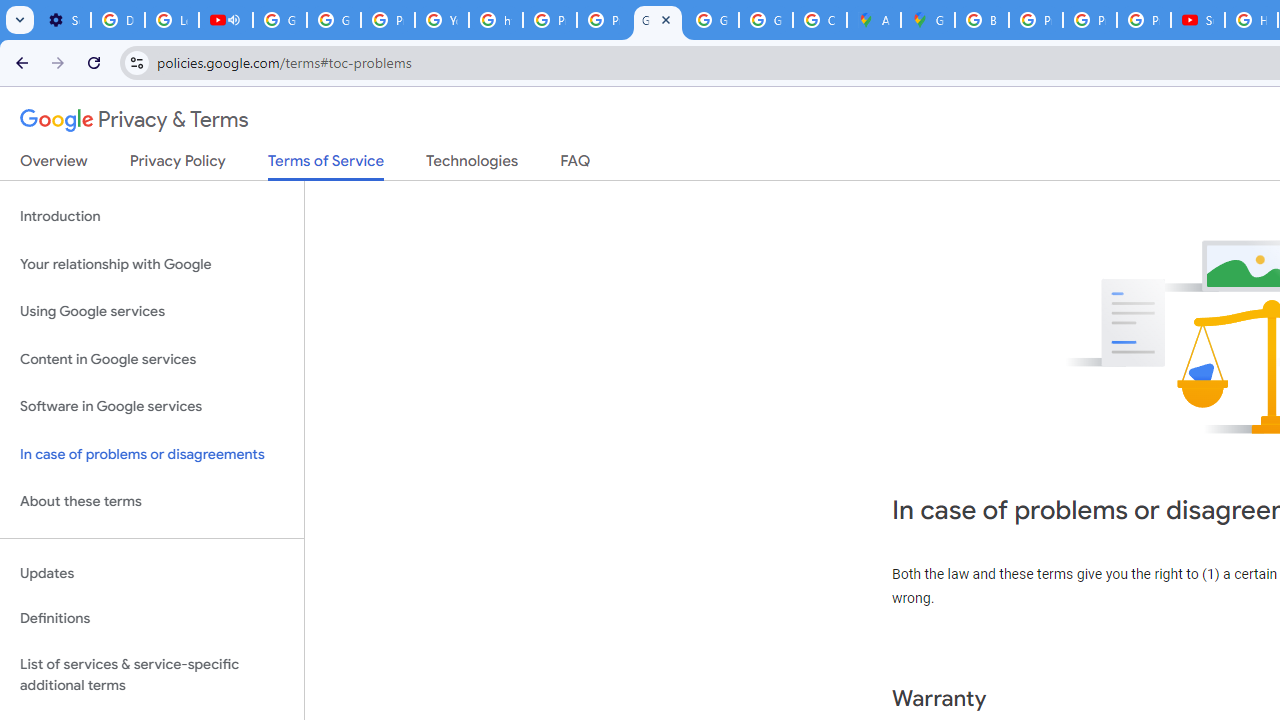 The image size is (1280, 720). What do you see at coordinates (550, 20) in the screenshot?
I see `Privacy Help Center - Policies Help` at bounding box center [550, 20].